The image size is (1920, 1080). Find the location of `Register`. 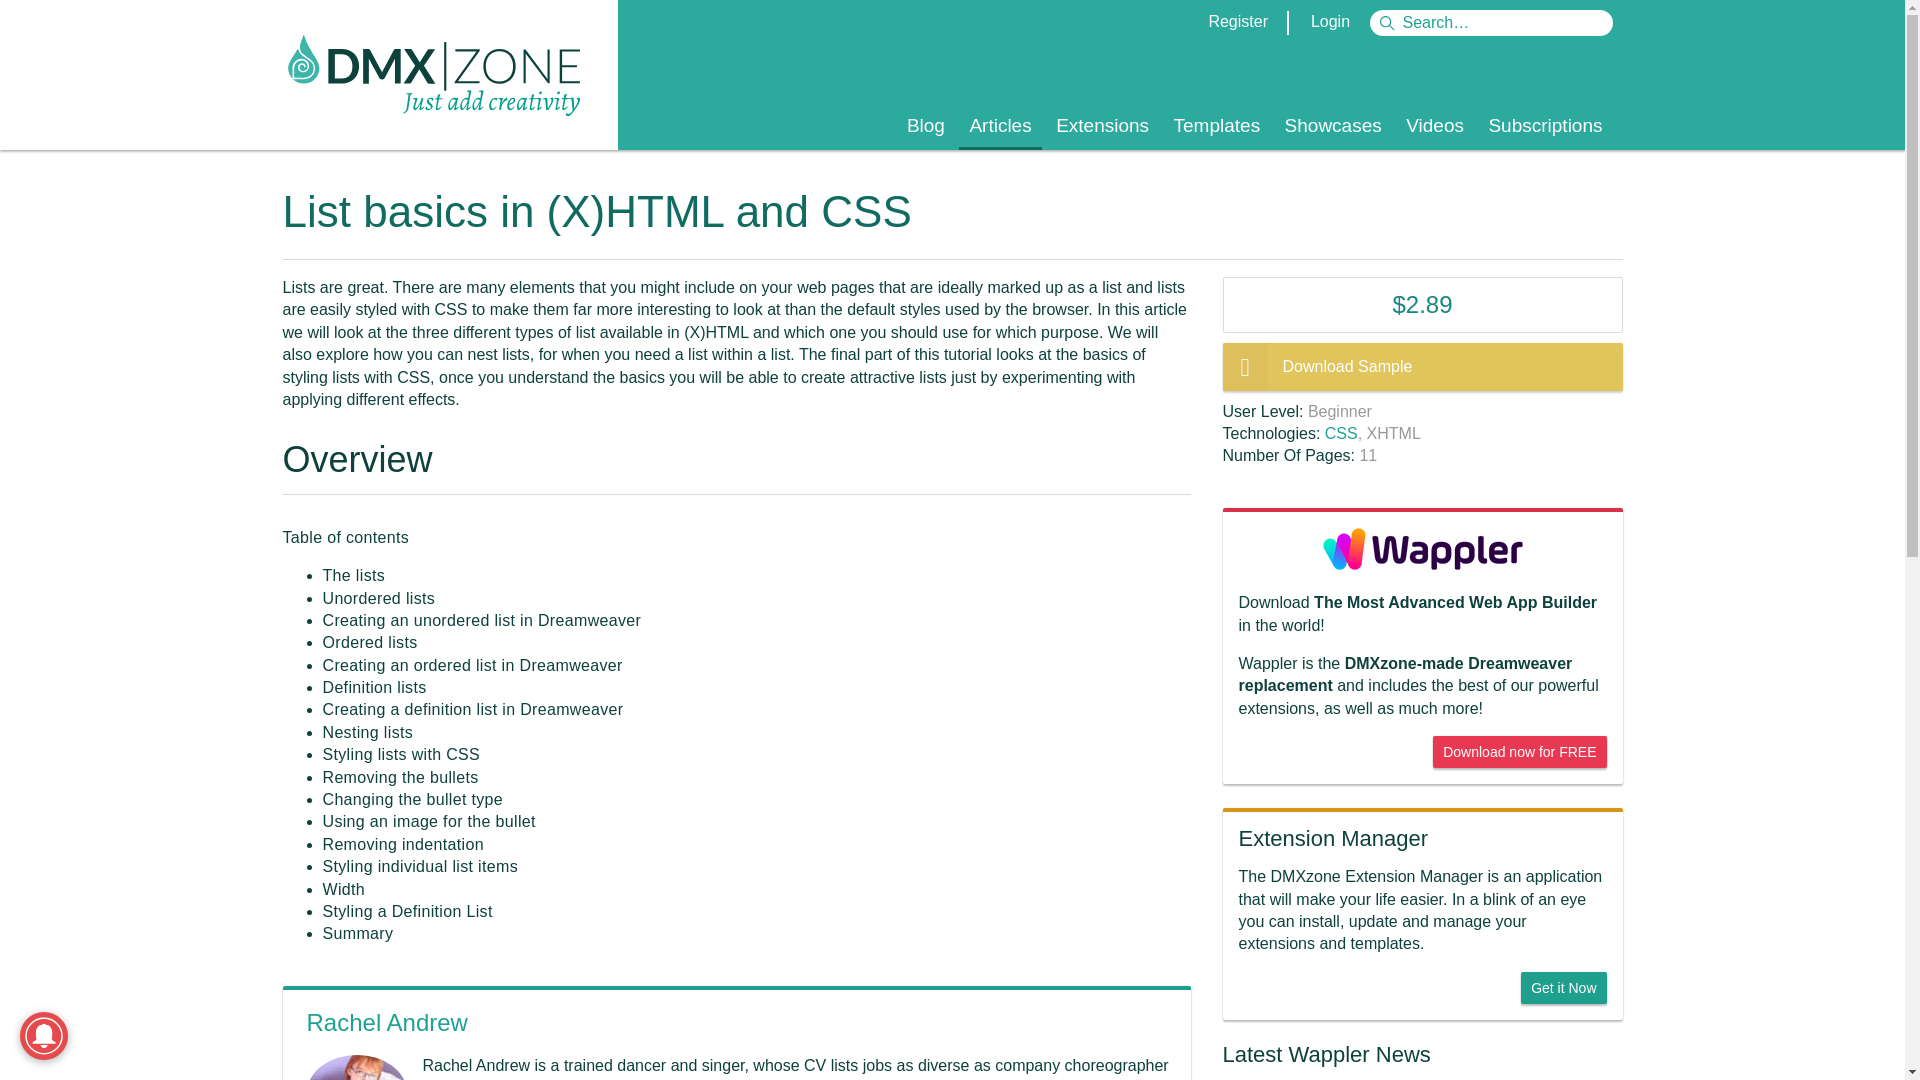

Register is located at coordinates (1237, 21).